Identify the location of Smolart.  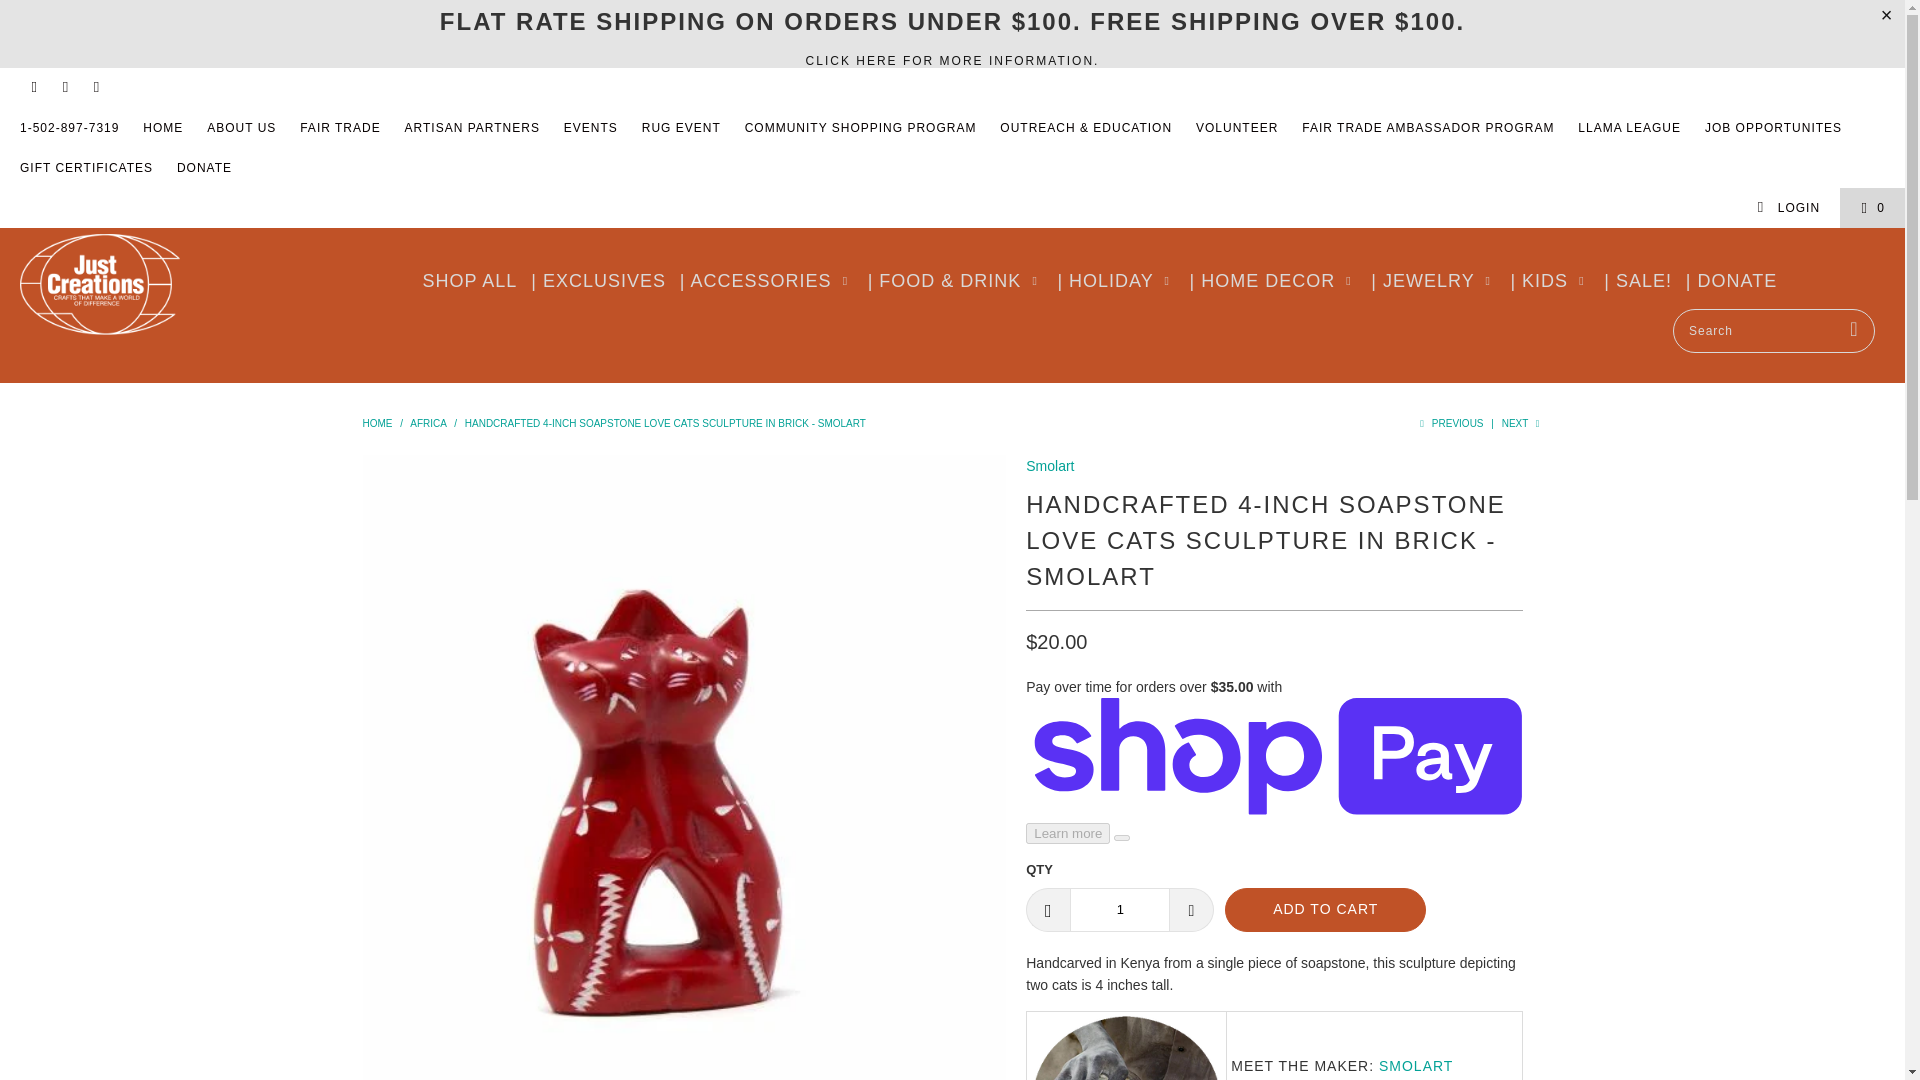
(1049, 466).